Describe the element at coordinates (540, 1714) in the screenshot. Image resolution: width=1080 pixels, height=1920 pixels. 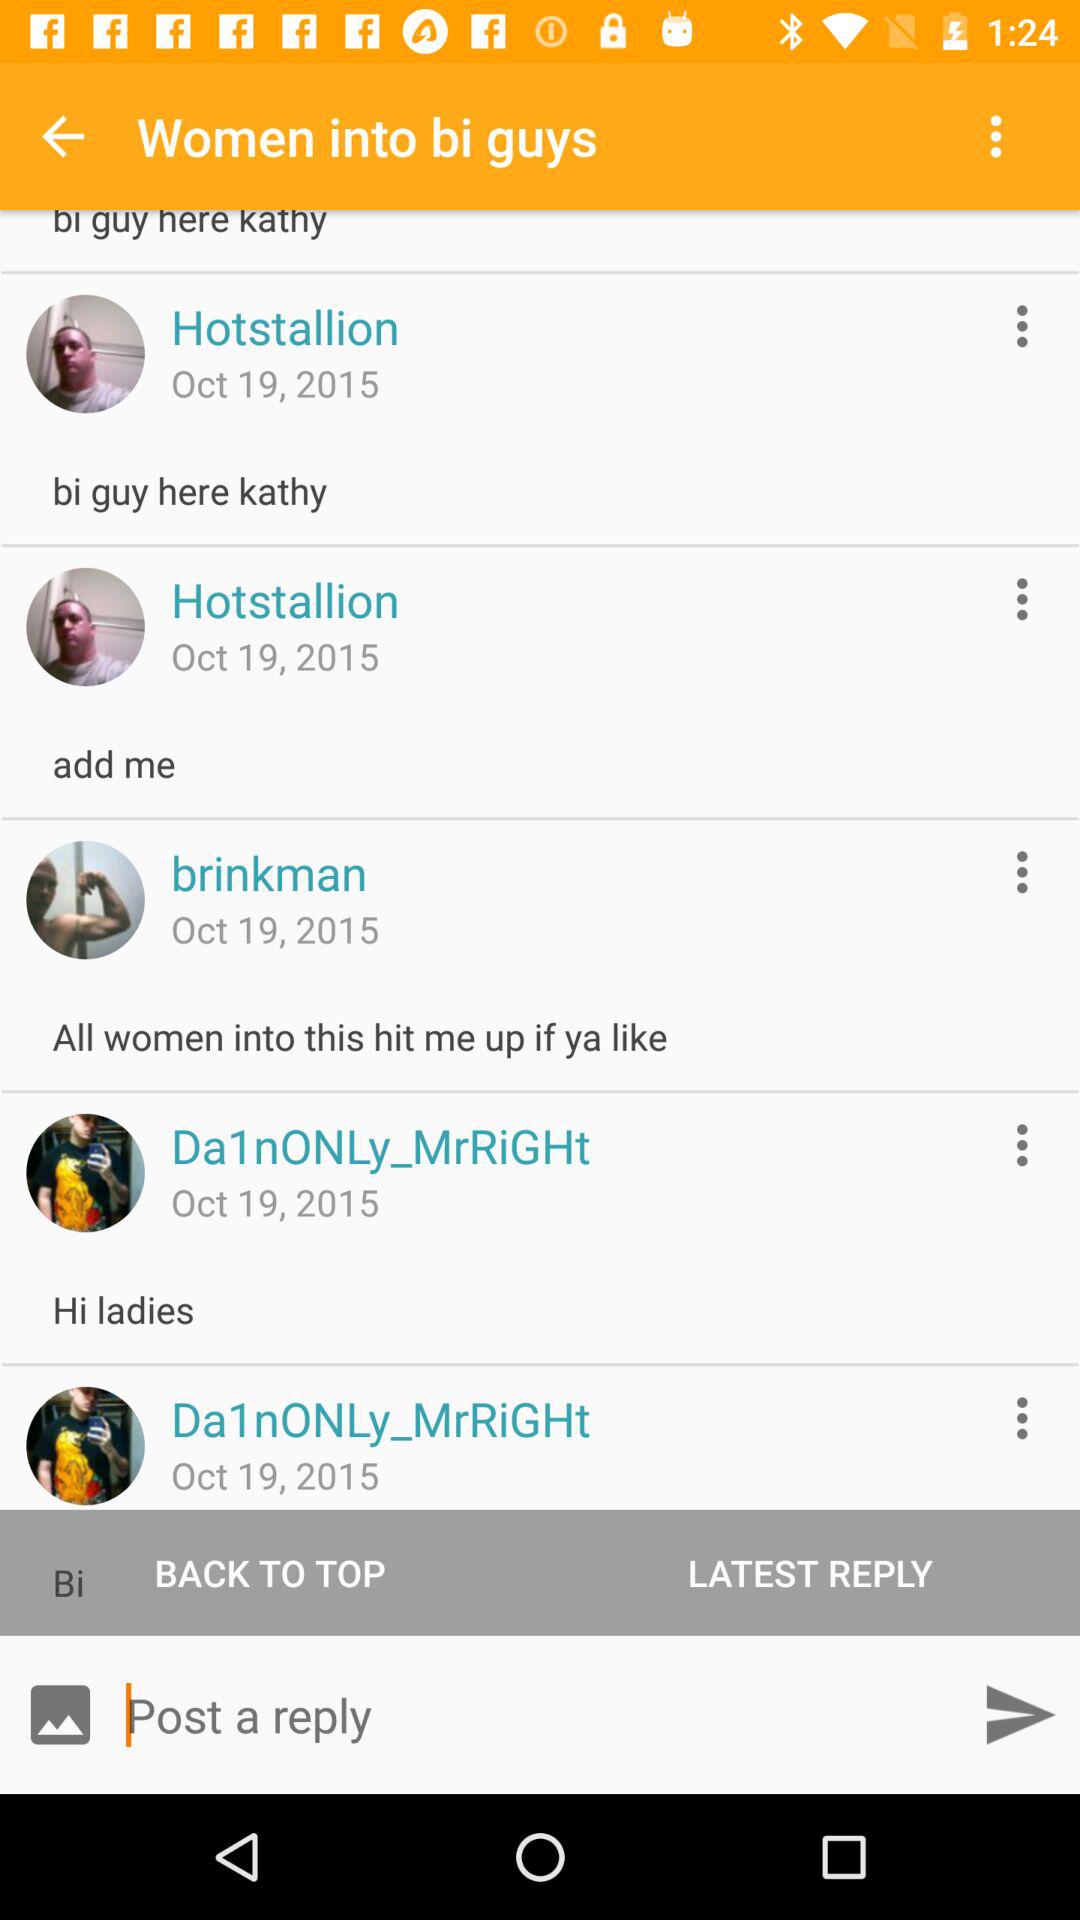
I see `type a reply` at that location.